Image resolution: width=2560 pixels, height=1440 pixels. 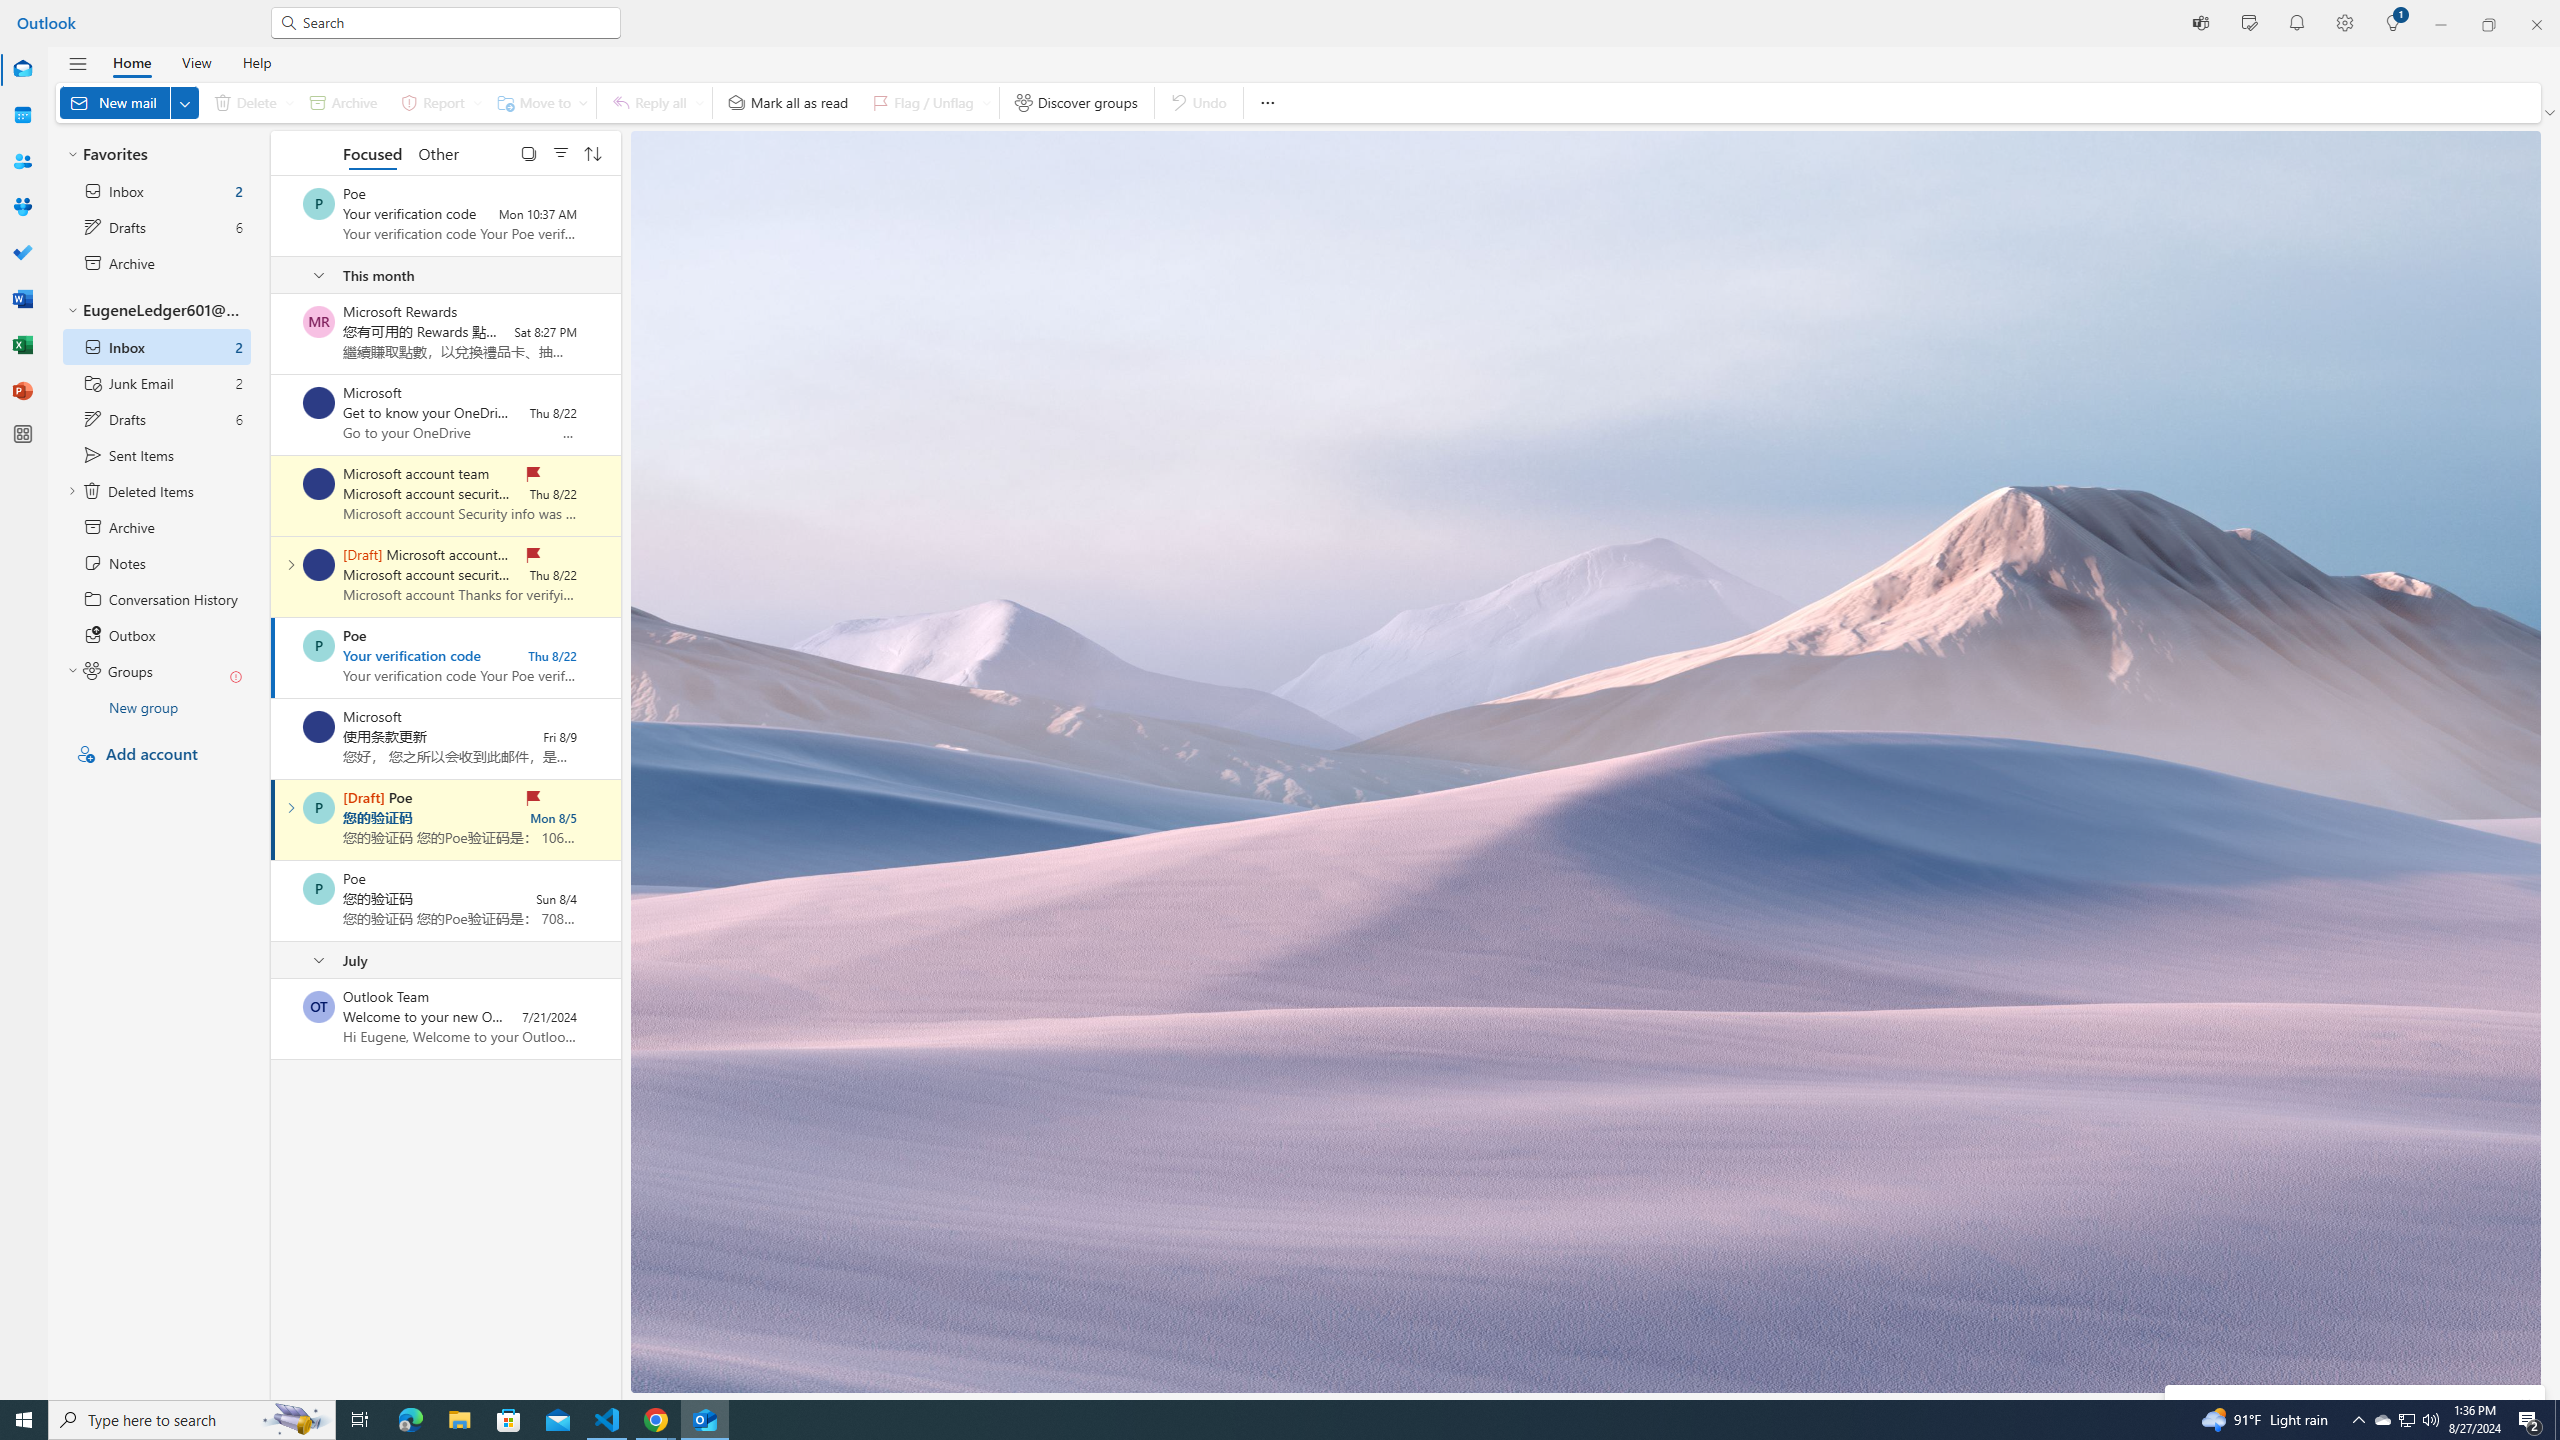 I want to click on Sorted: By Date, so click(x=592, y=152).